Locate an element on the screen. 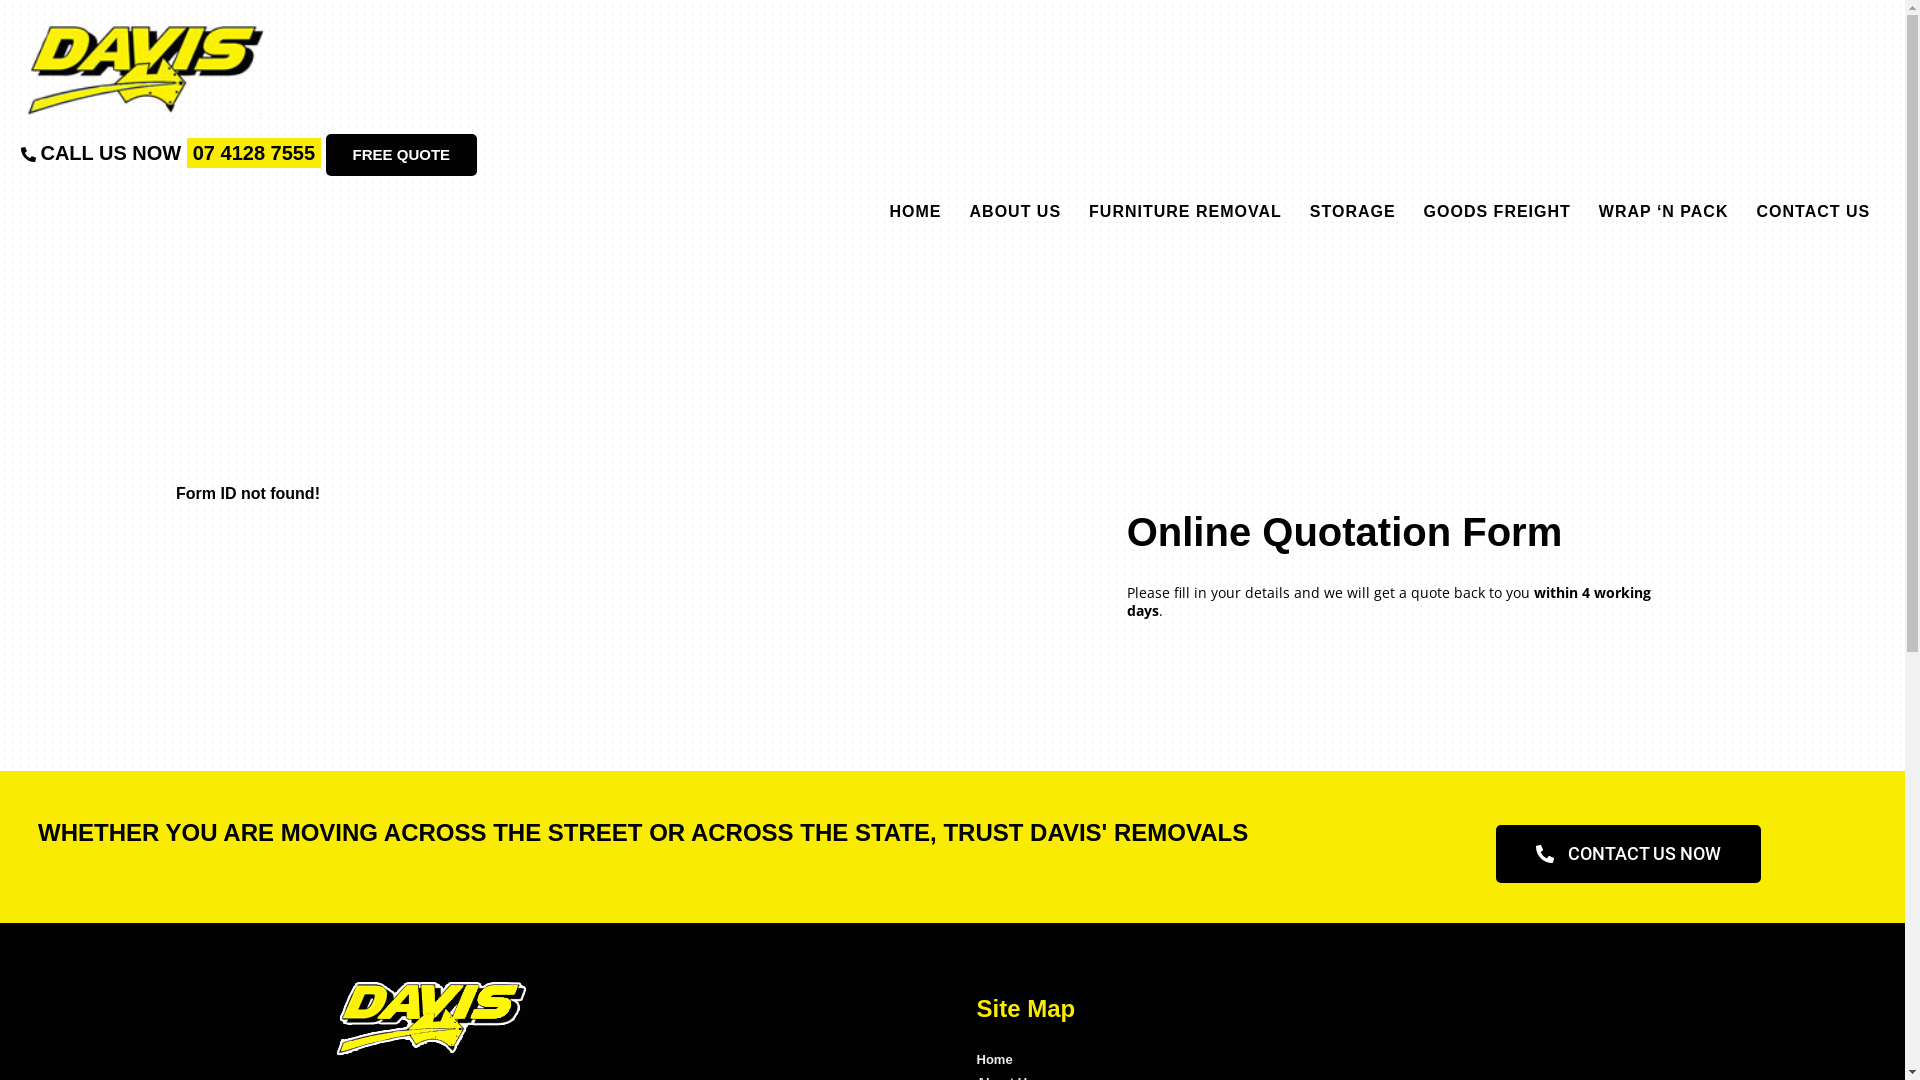 This screenshot has width=1920, height=1080. CALL US NOW 07 4128 7555 is located at coordinates (180, 153).